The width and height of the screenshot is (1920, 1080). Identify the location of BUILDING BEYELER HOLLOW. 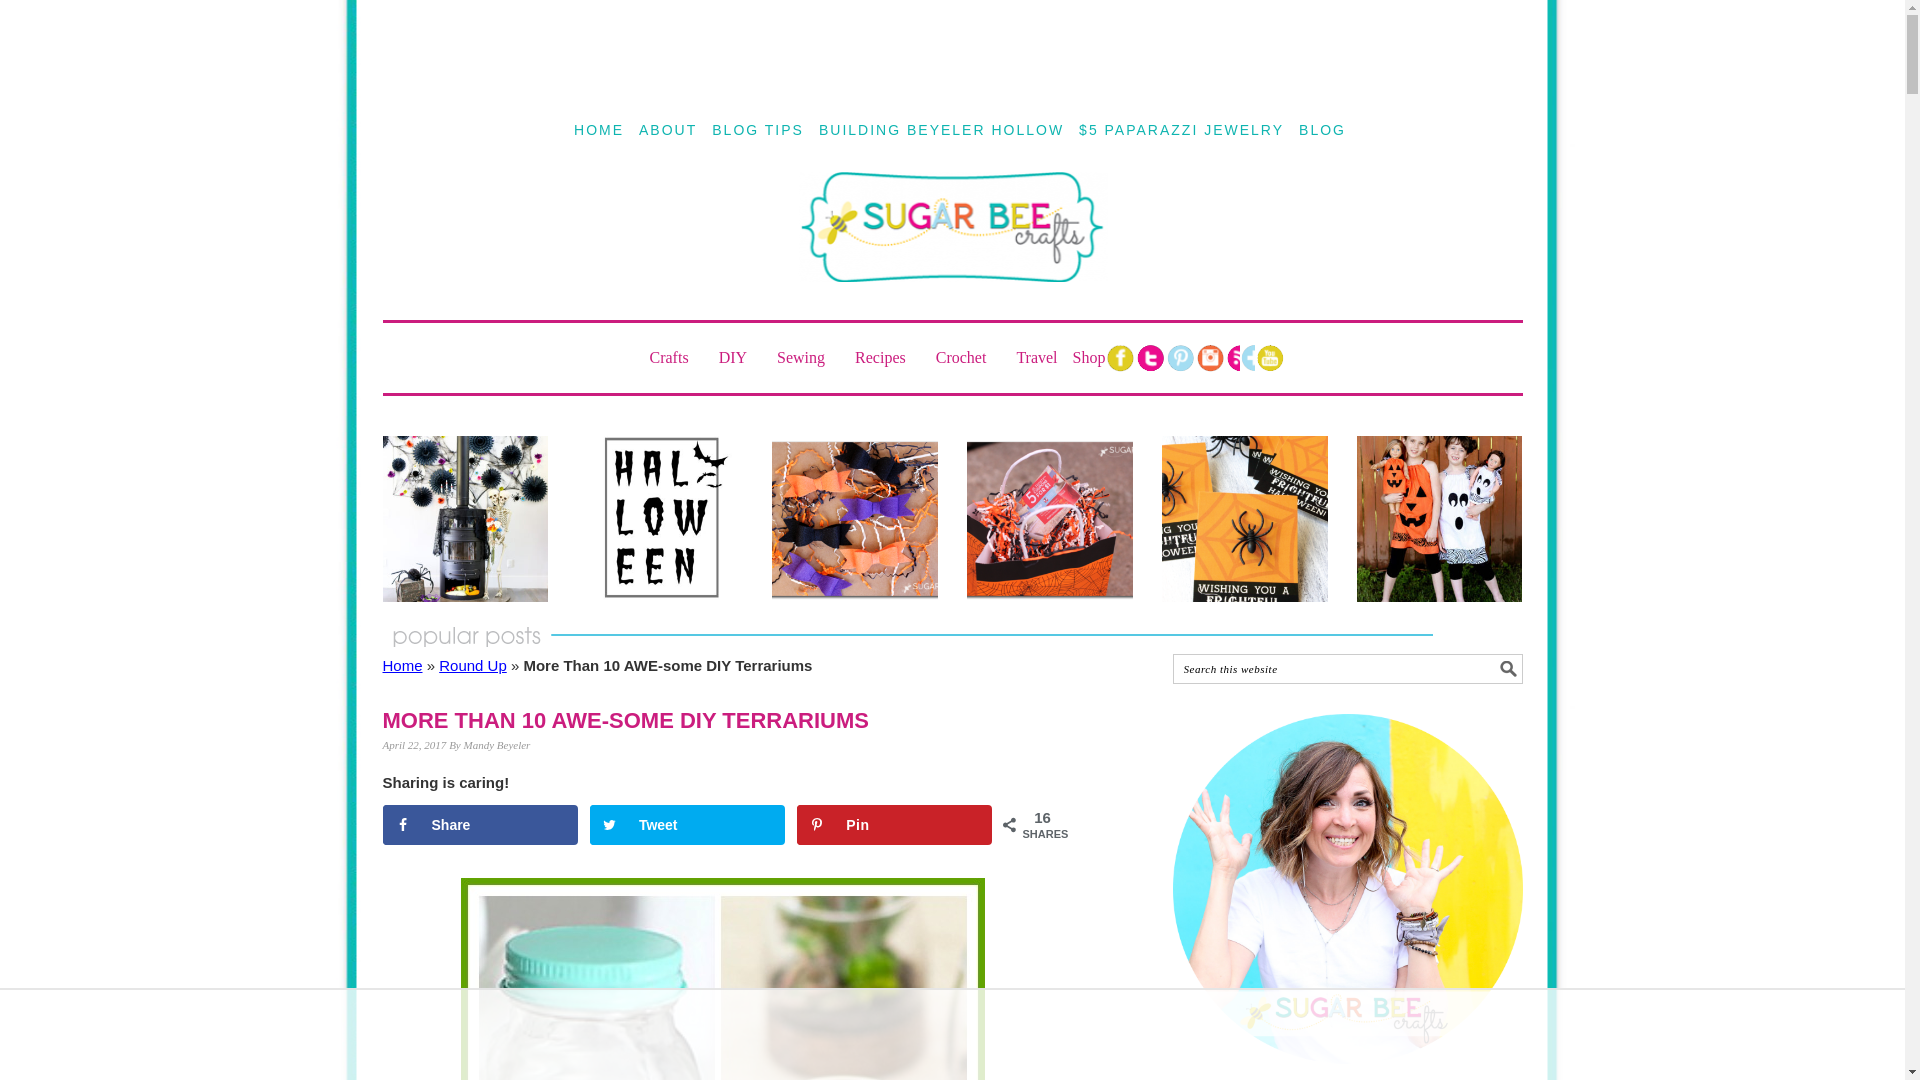
(942, 130).